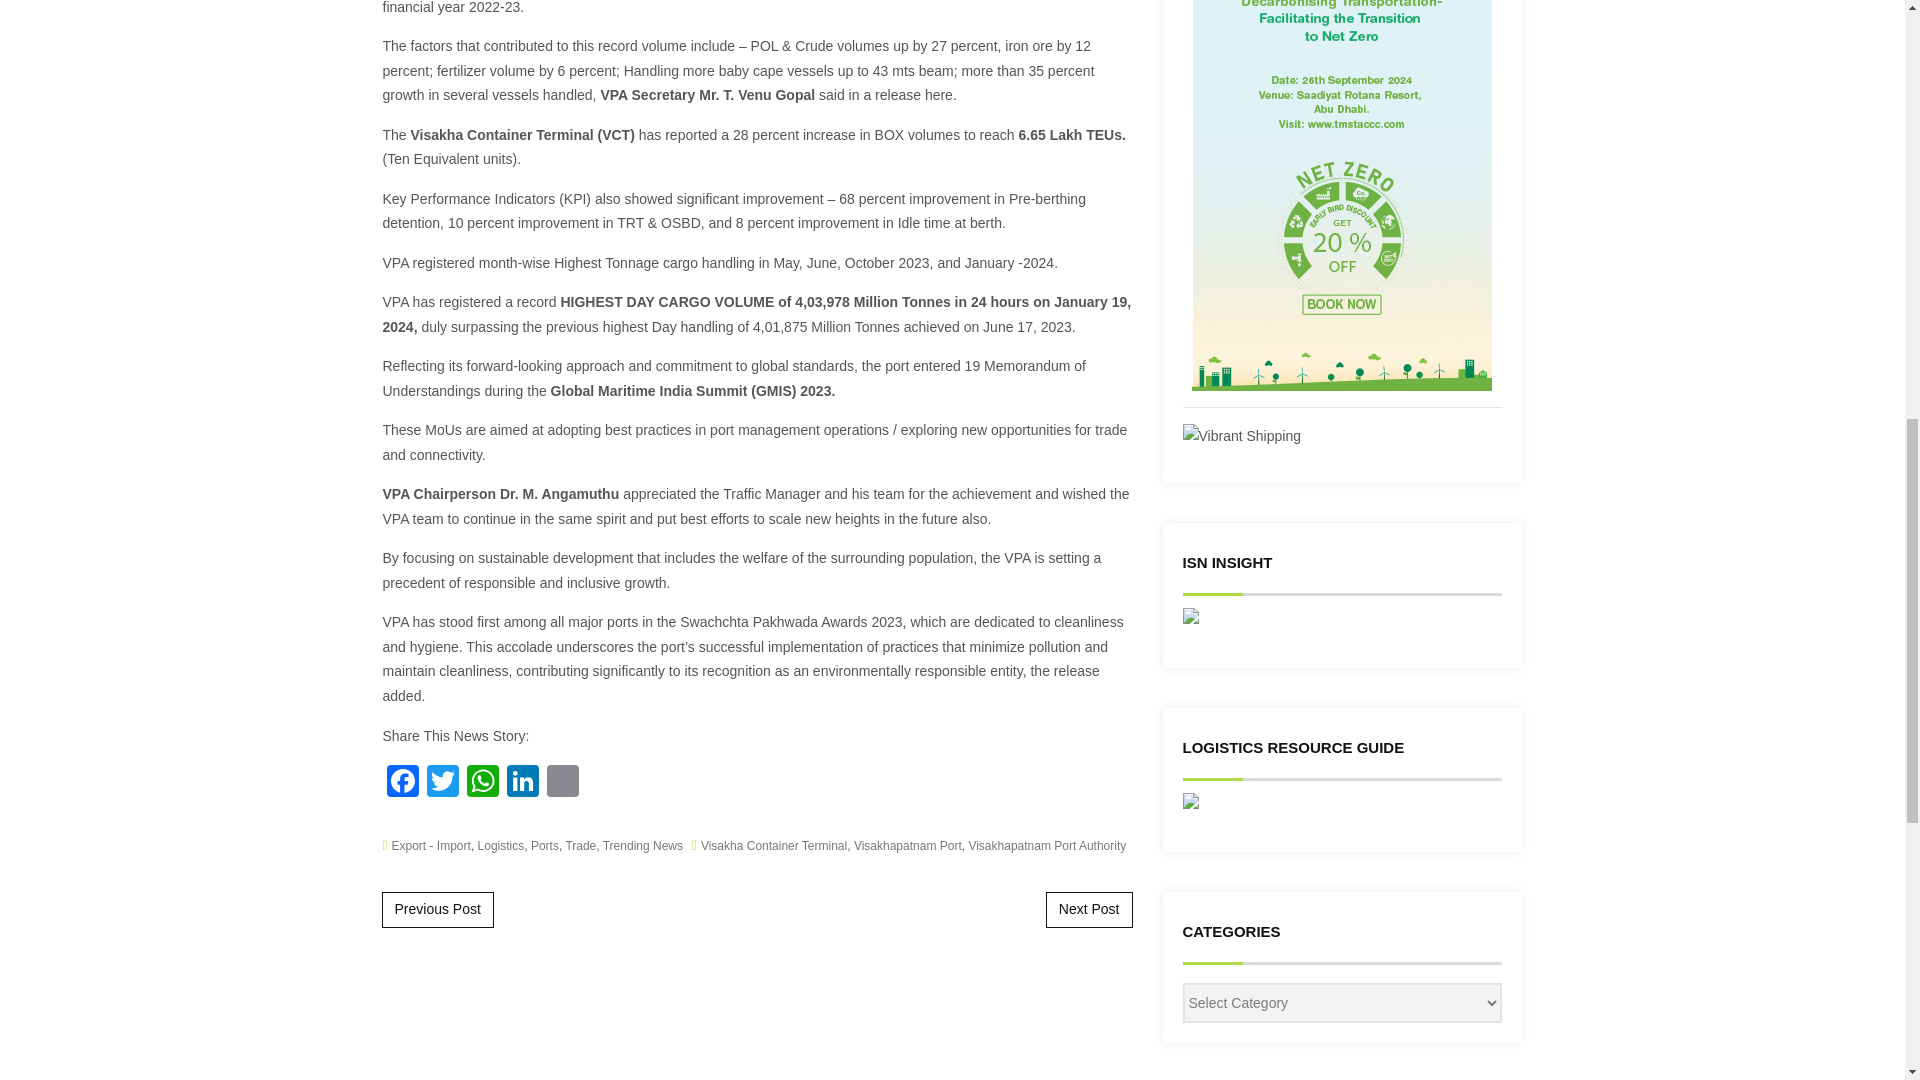  Describe the element at coordinates (482, 782) in the screenshot. I see `WhatsApp` at that location.